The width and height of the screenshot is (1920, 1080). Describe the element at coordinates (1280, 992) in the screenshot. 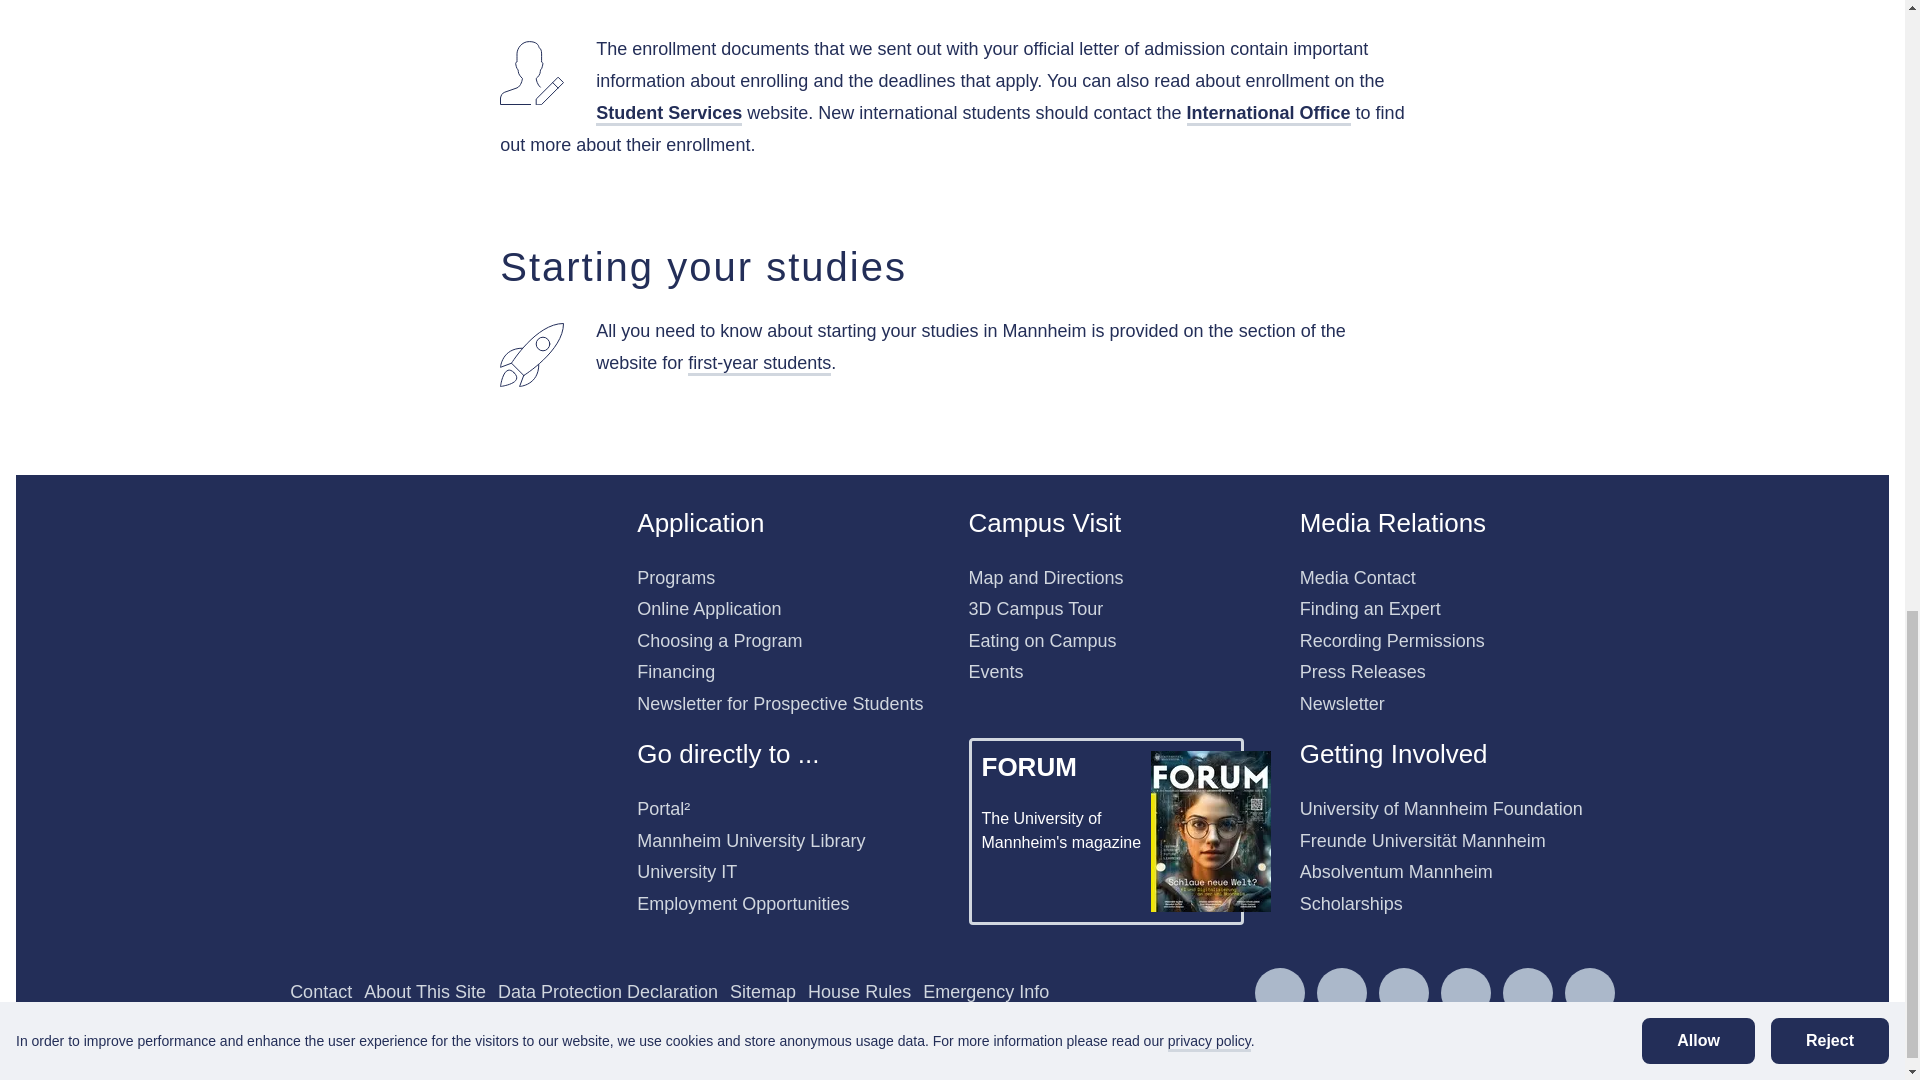

I see `Instagram Page of the University of Mannheim` at that location.